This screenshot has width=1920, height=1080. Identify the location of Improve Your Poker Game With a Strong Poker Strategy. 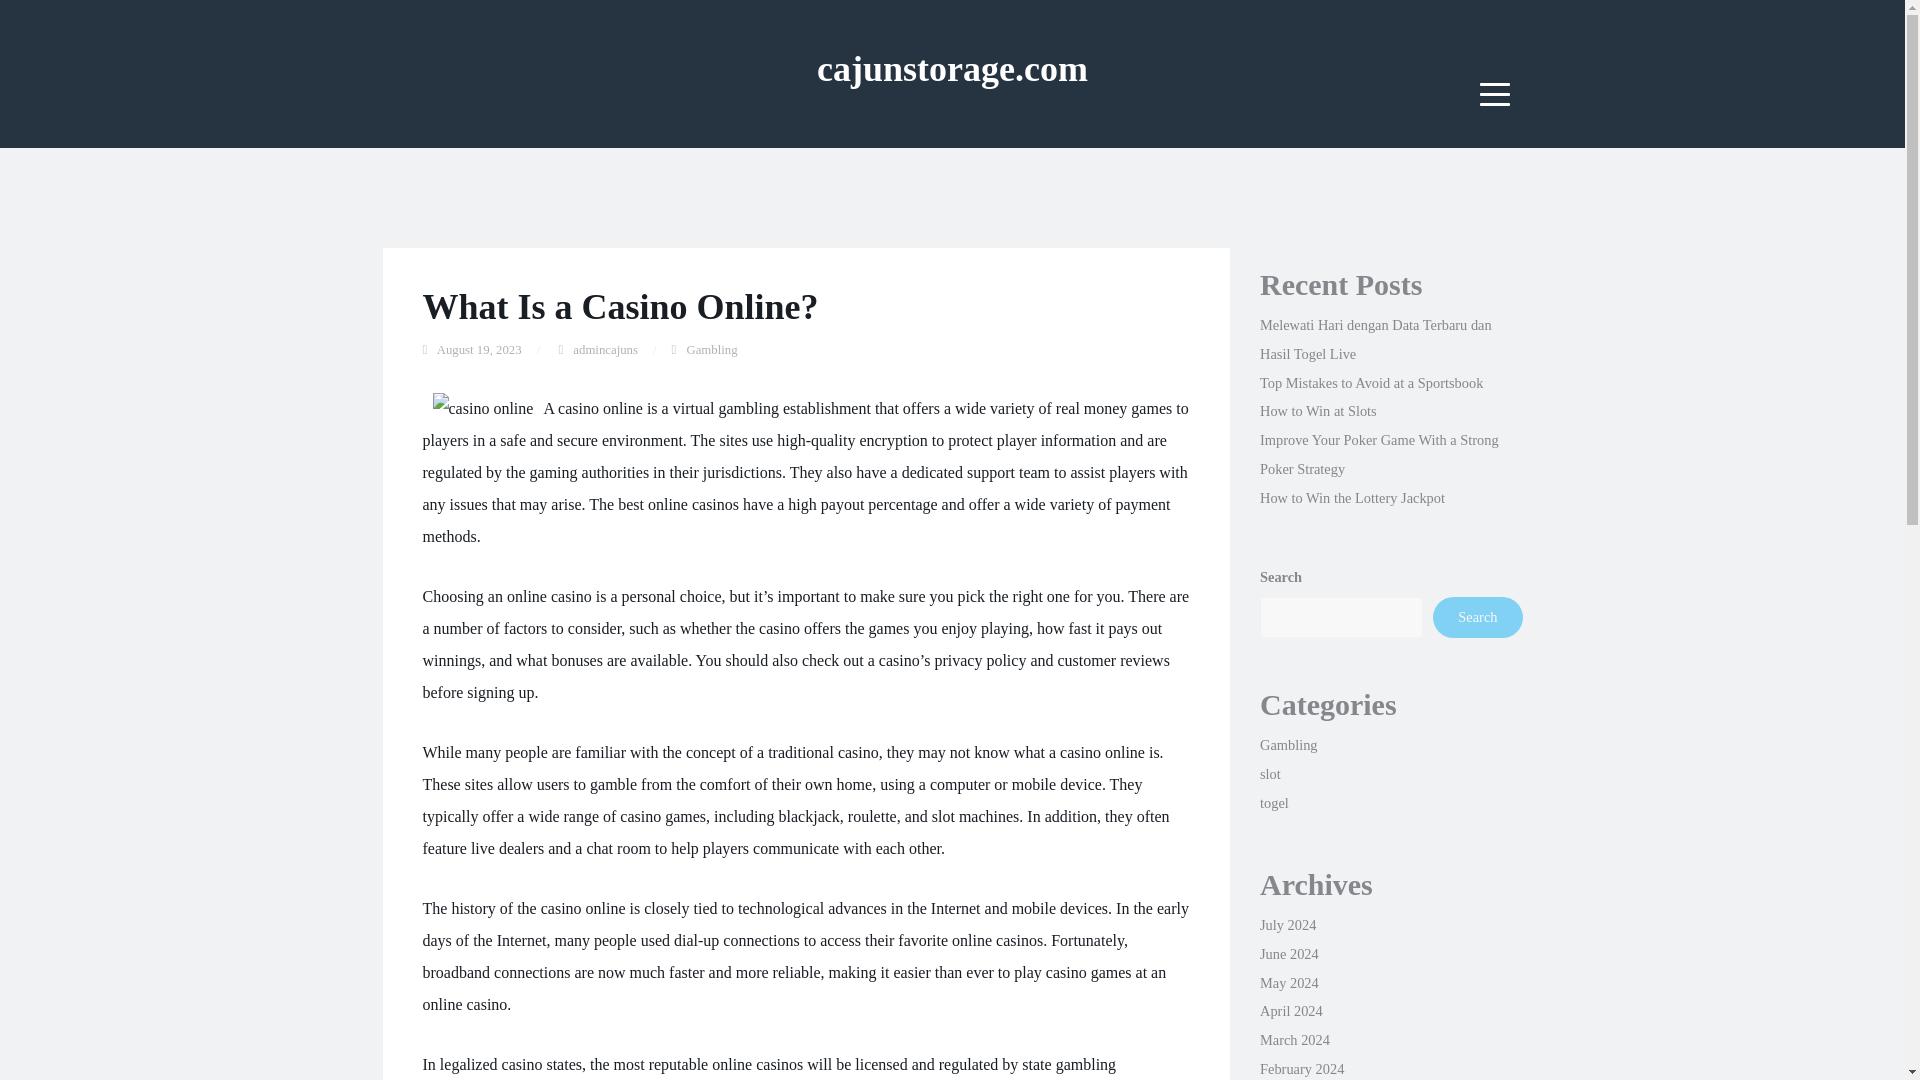
(1379, 454).